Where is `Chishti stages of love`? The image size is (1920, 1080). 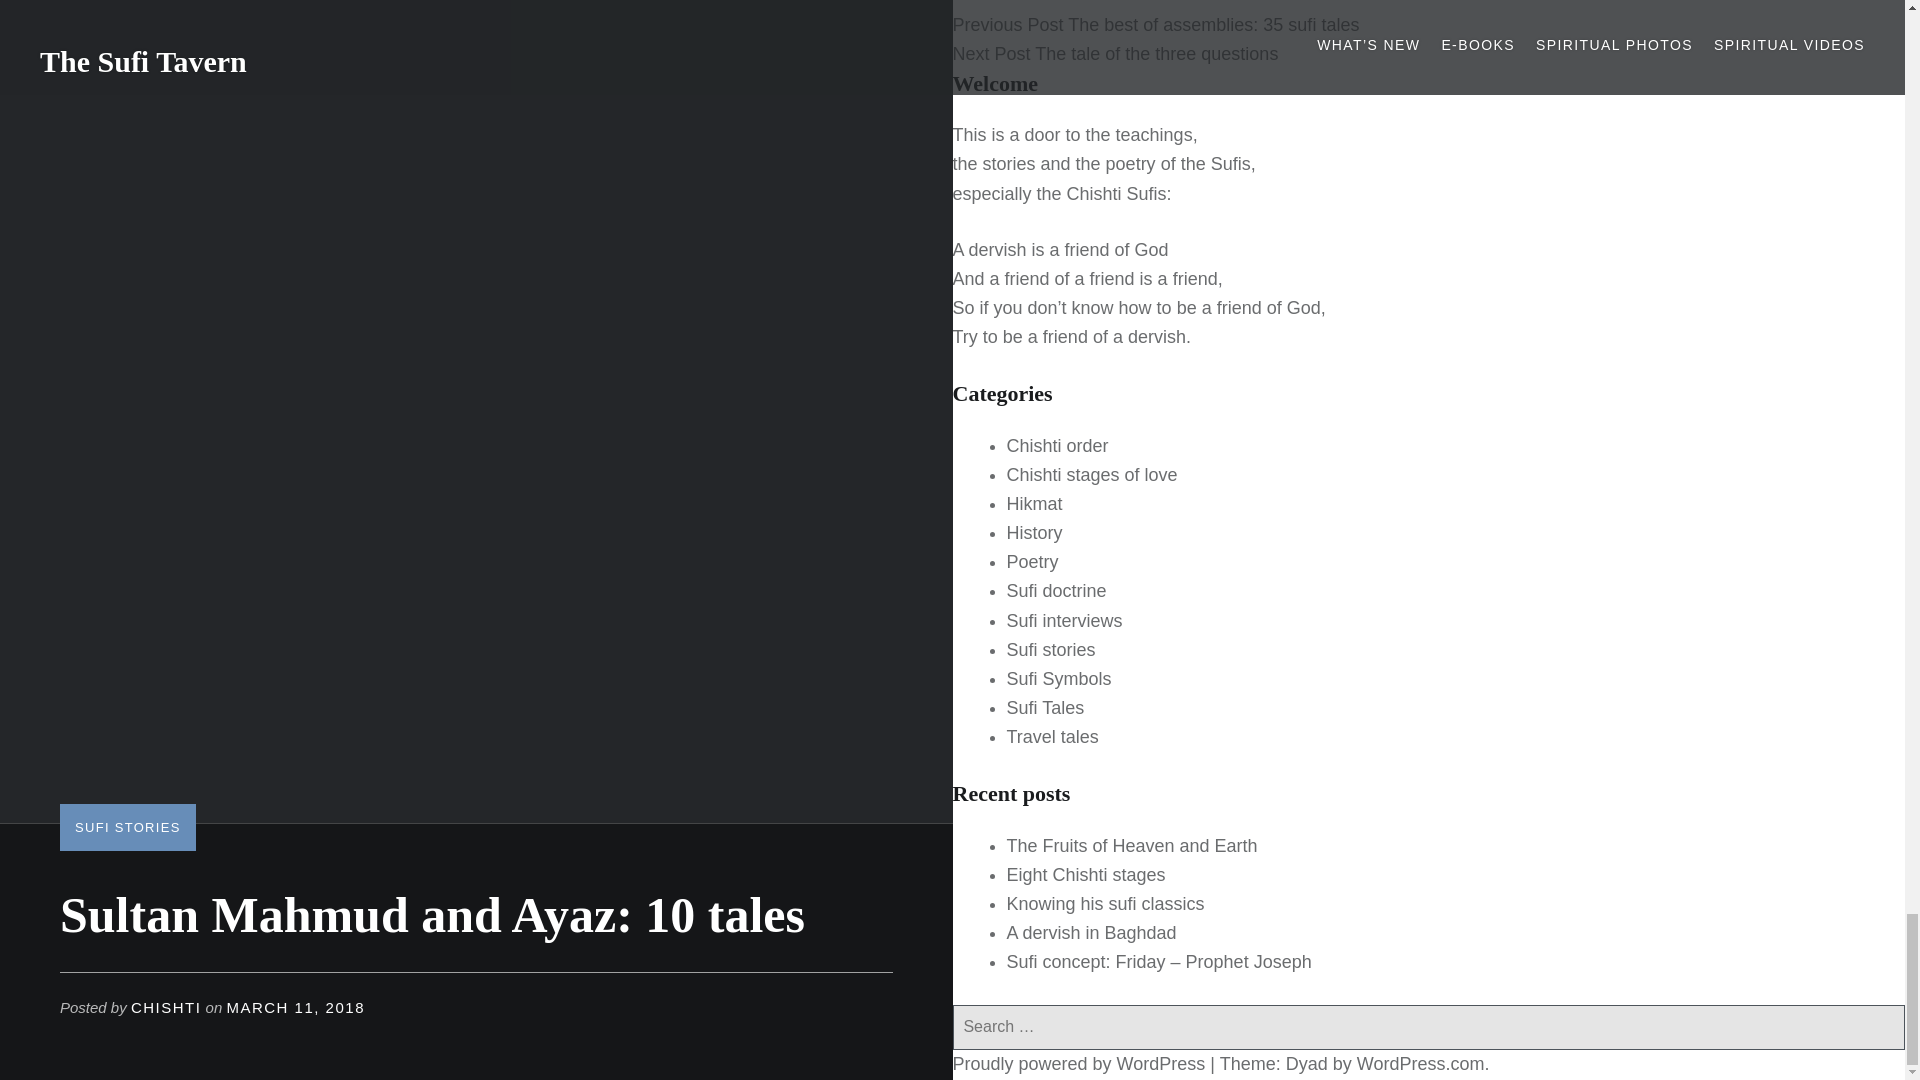
Chishti stages of love is located at coordinates (1091, 474).